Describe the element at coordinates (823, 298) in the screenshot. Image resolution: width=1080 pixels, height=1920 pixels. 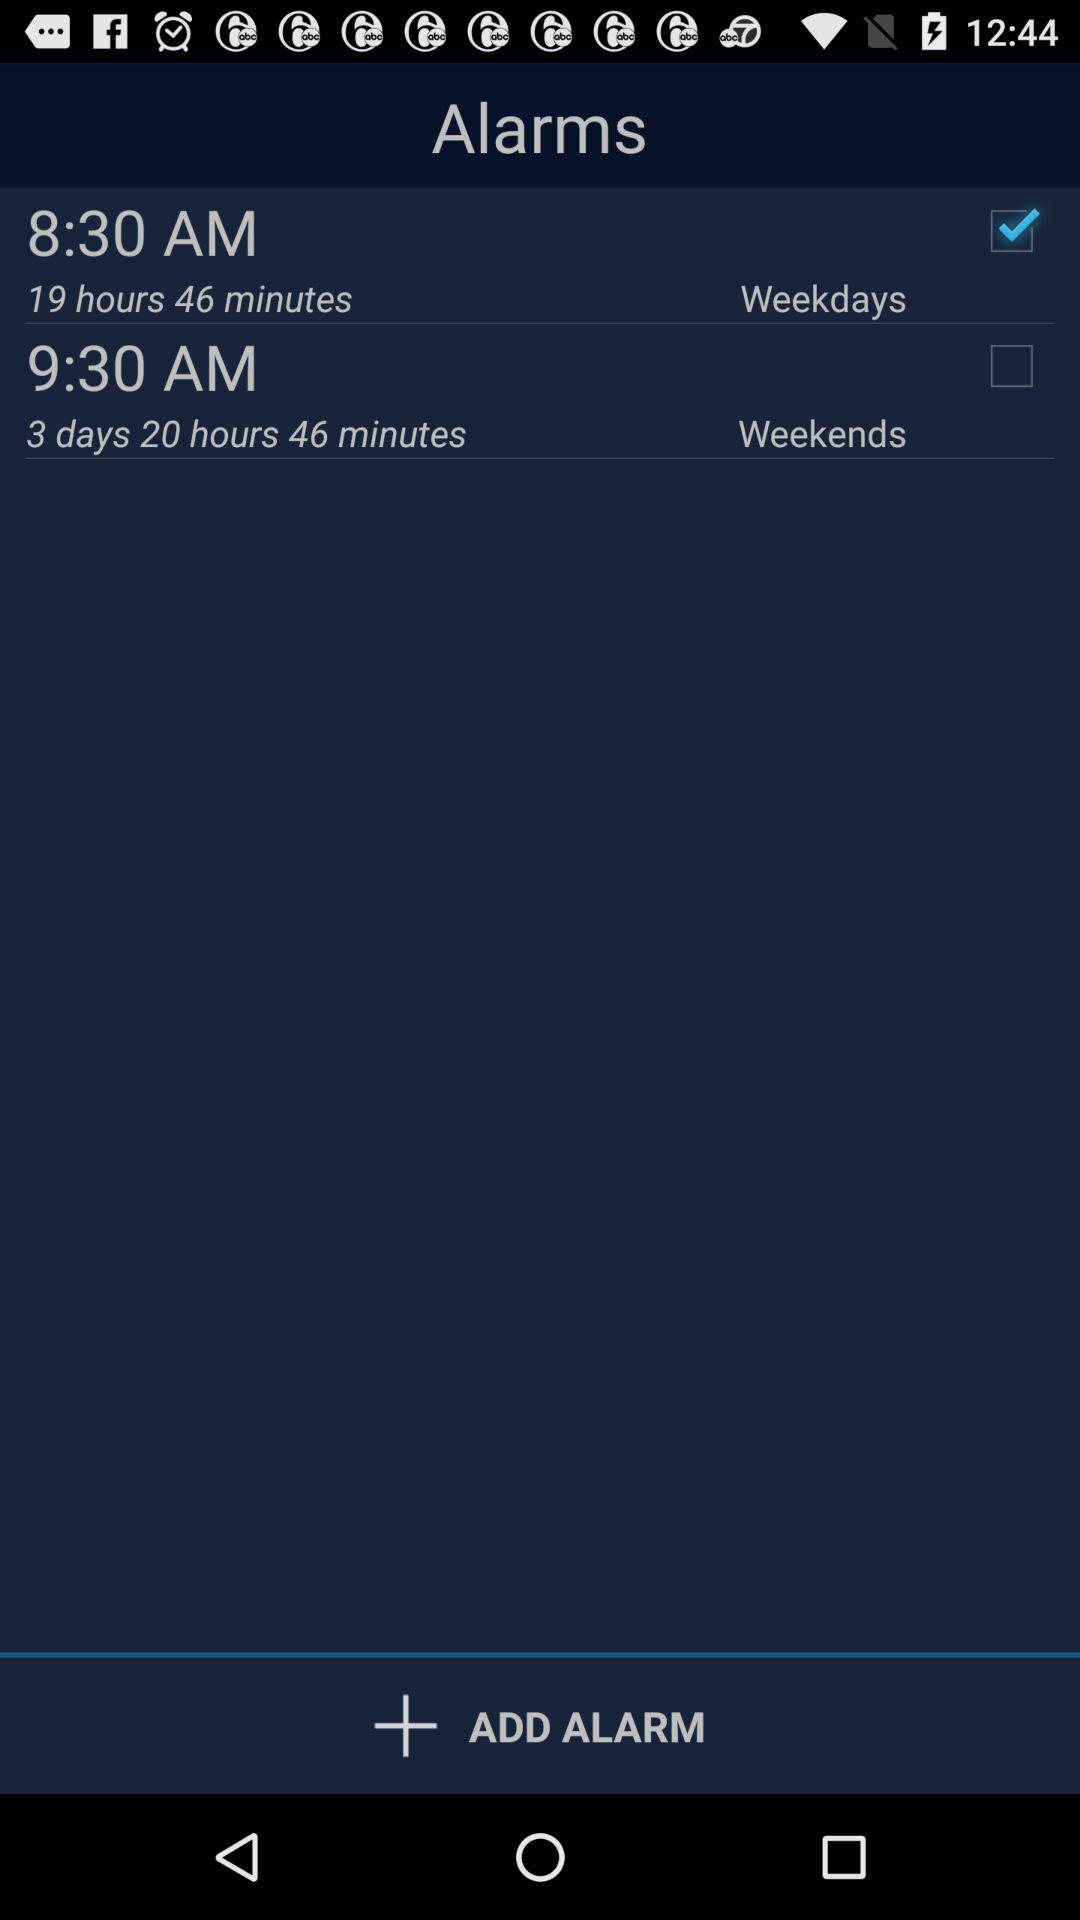
I see `click the icon to the right of 19 hours 46 icon` at that location.